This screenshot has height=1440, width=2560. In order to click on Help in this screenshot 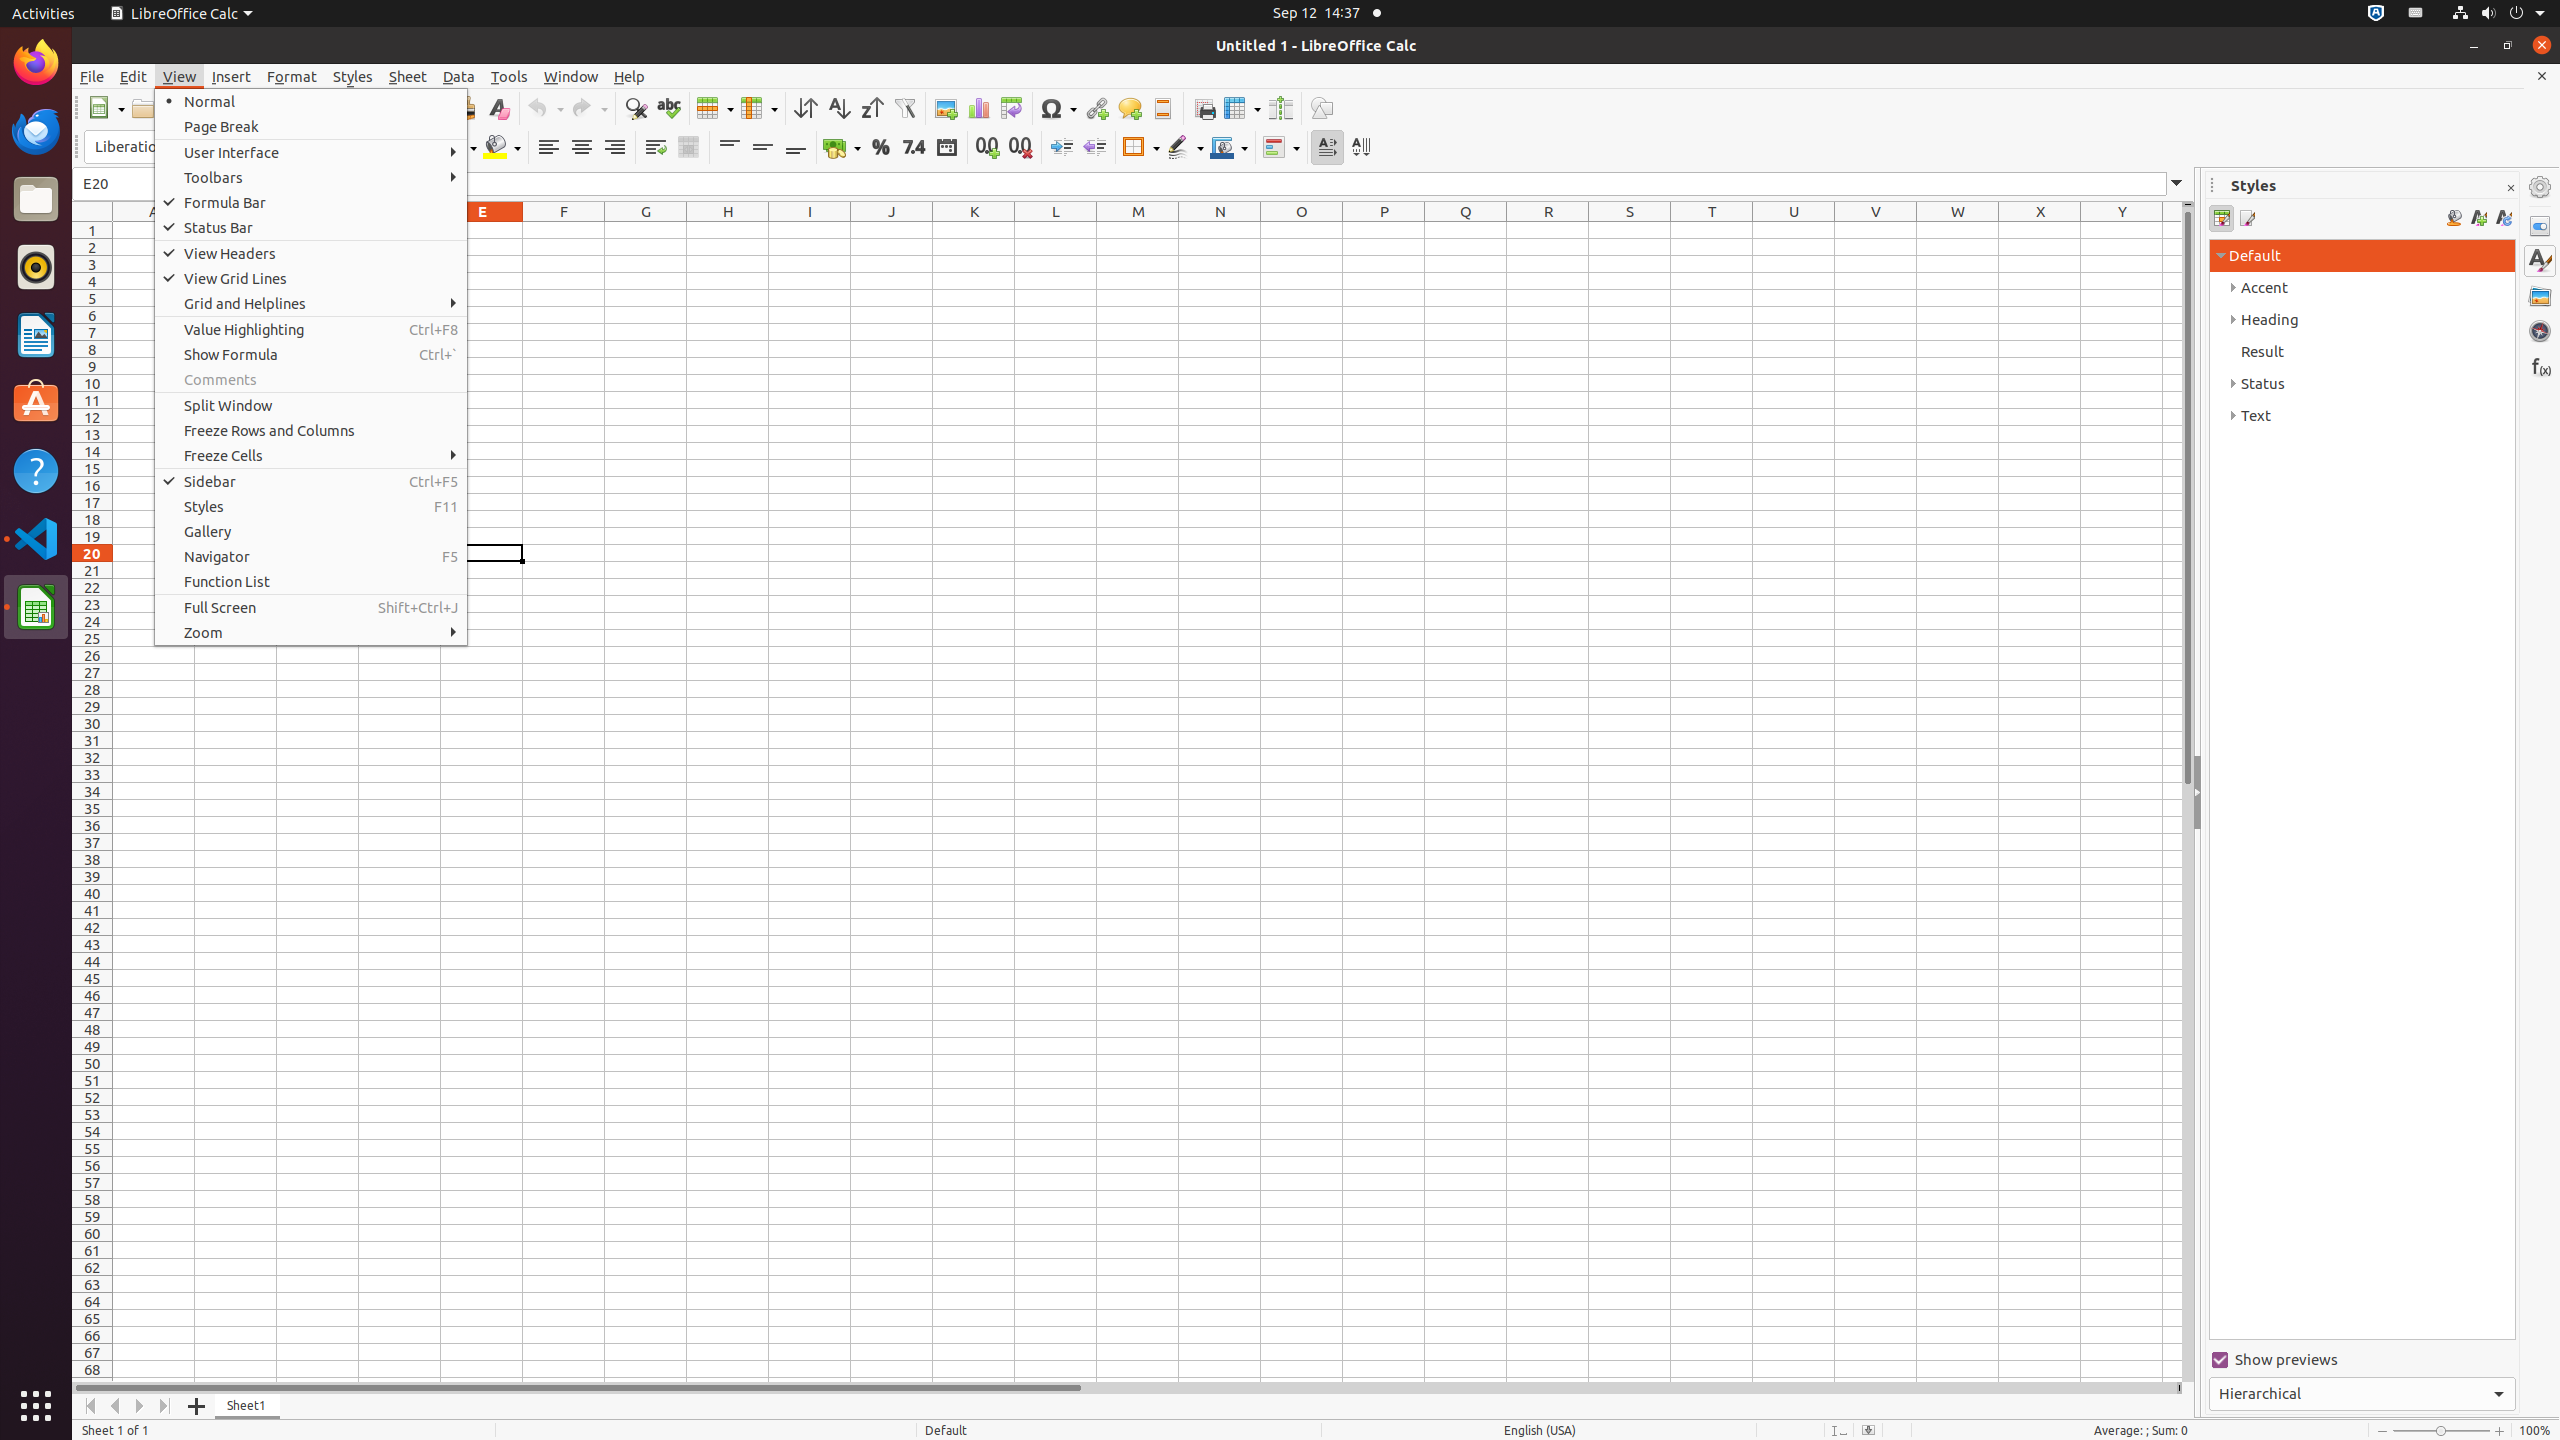, I will do `click(630, 76)`.